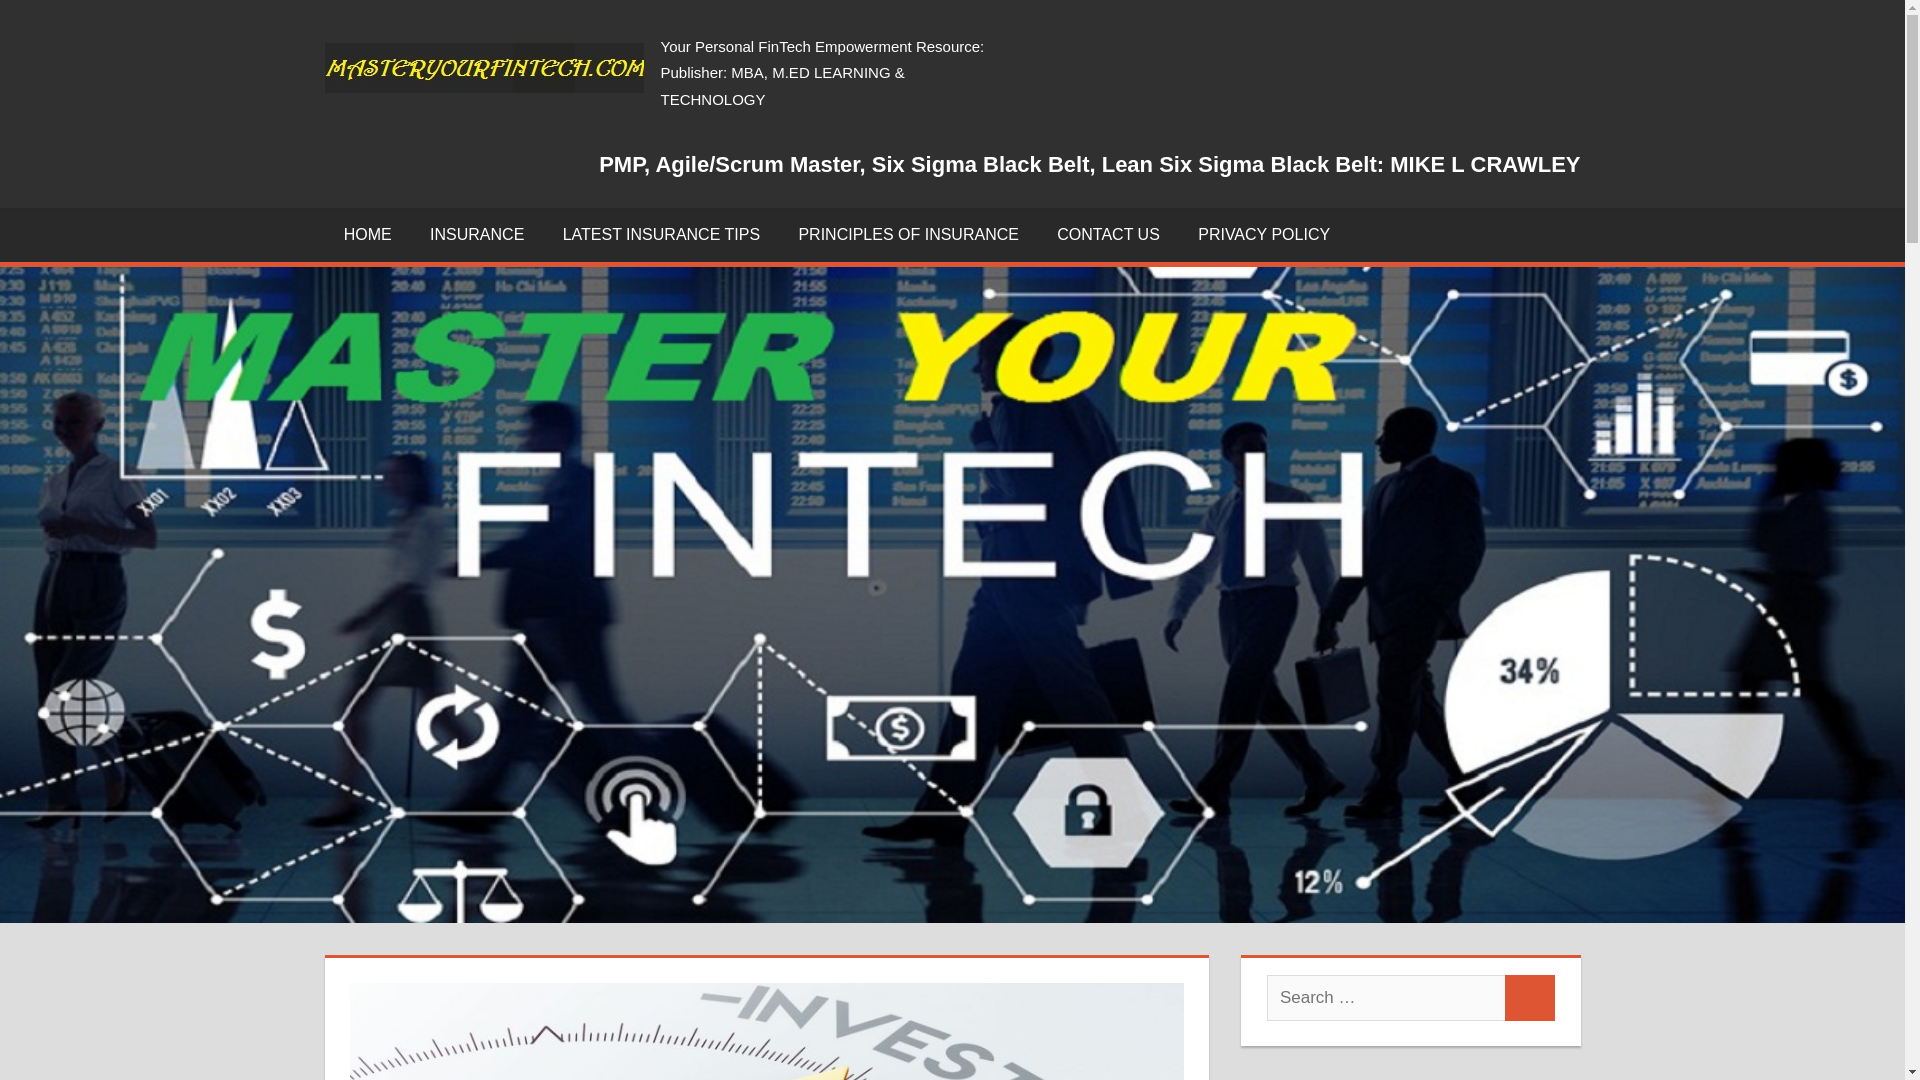 This screenshot has width=1920, height=1080. I want to click on Search, so click(1530, 998).